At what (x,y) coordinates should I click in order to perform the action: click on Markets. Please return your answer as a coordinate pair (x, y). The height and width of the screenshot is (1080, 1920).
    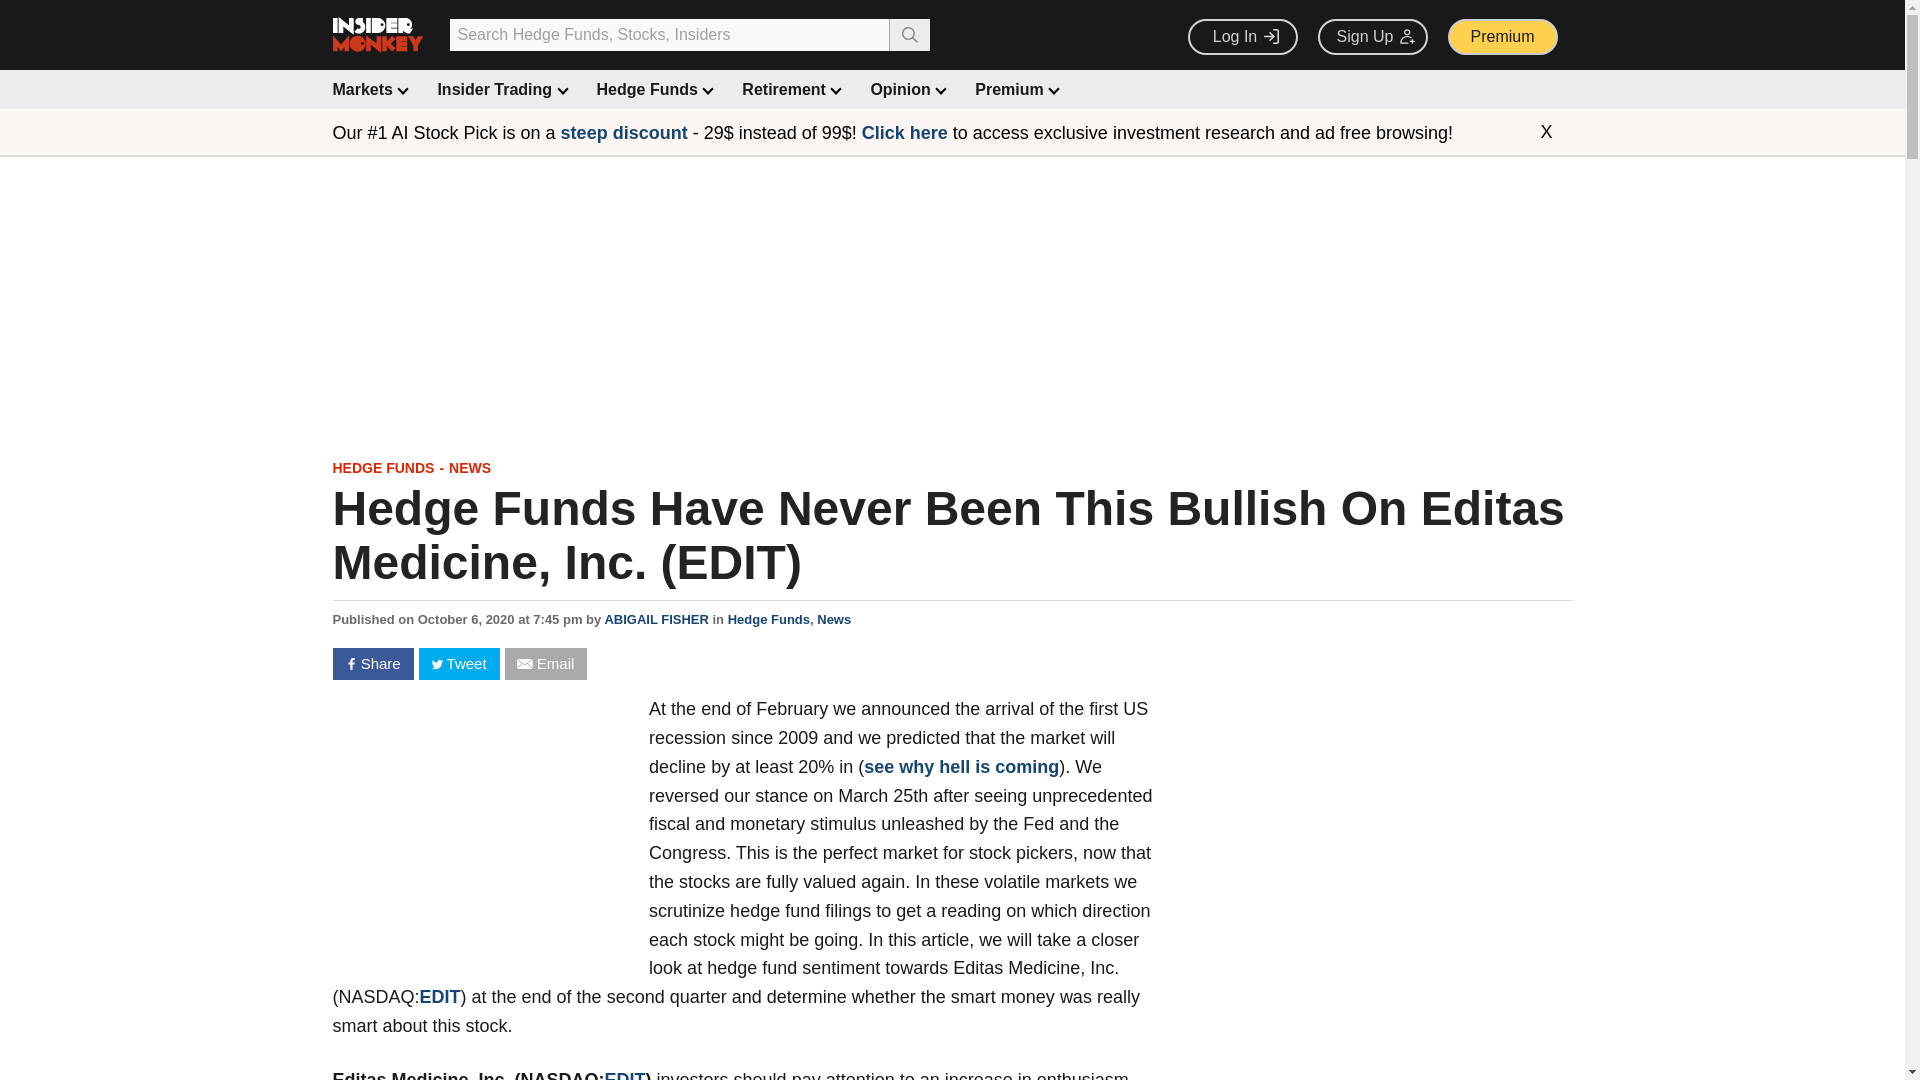
    Looking at the image, I should click on (368, 90).